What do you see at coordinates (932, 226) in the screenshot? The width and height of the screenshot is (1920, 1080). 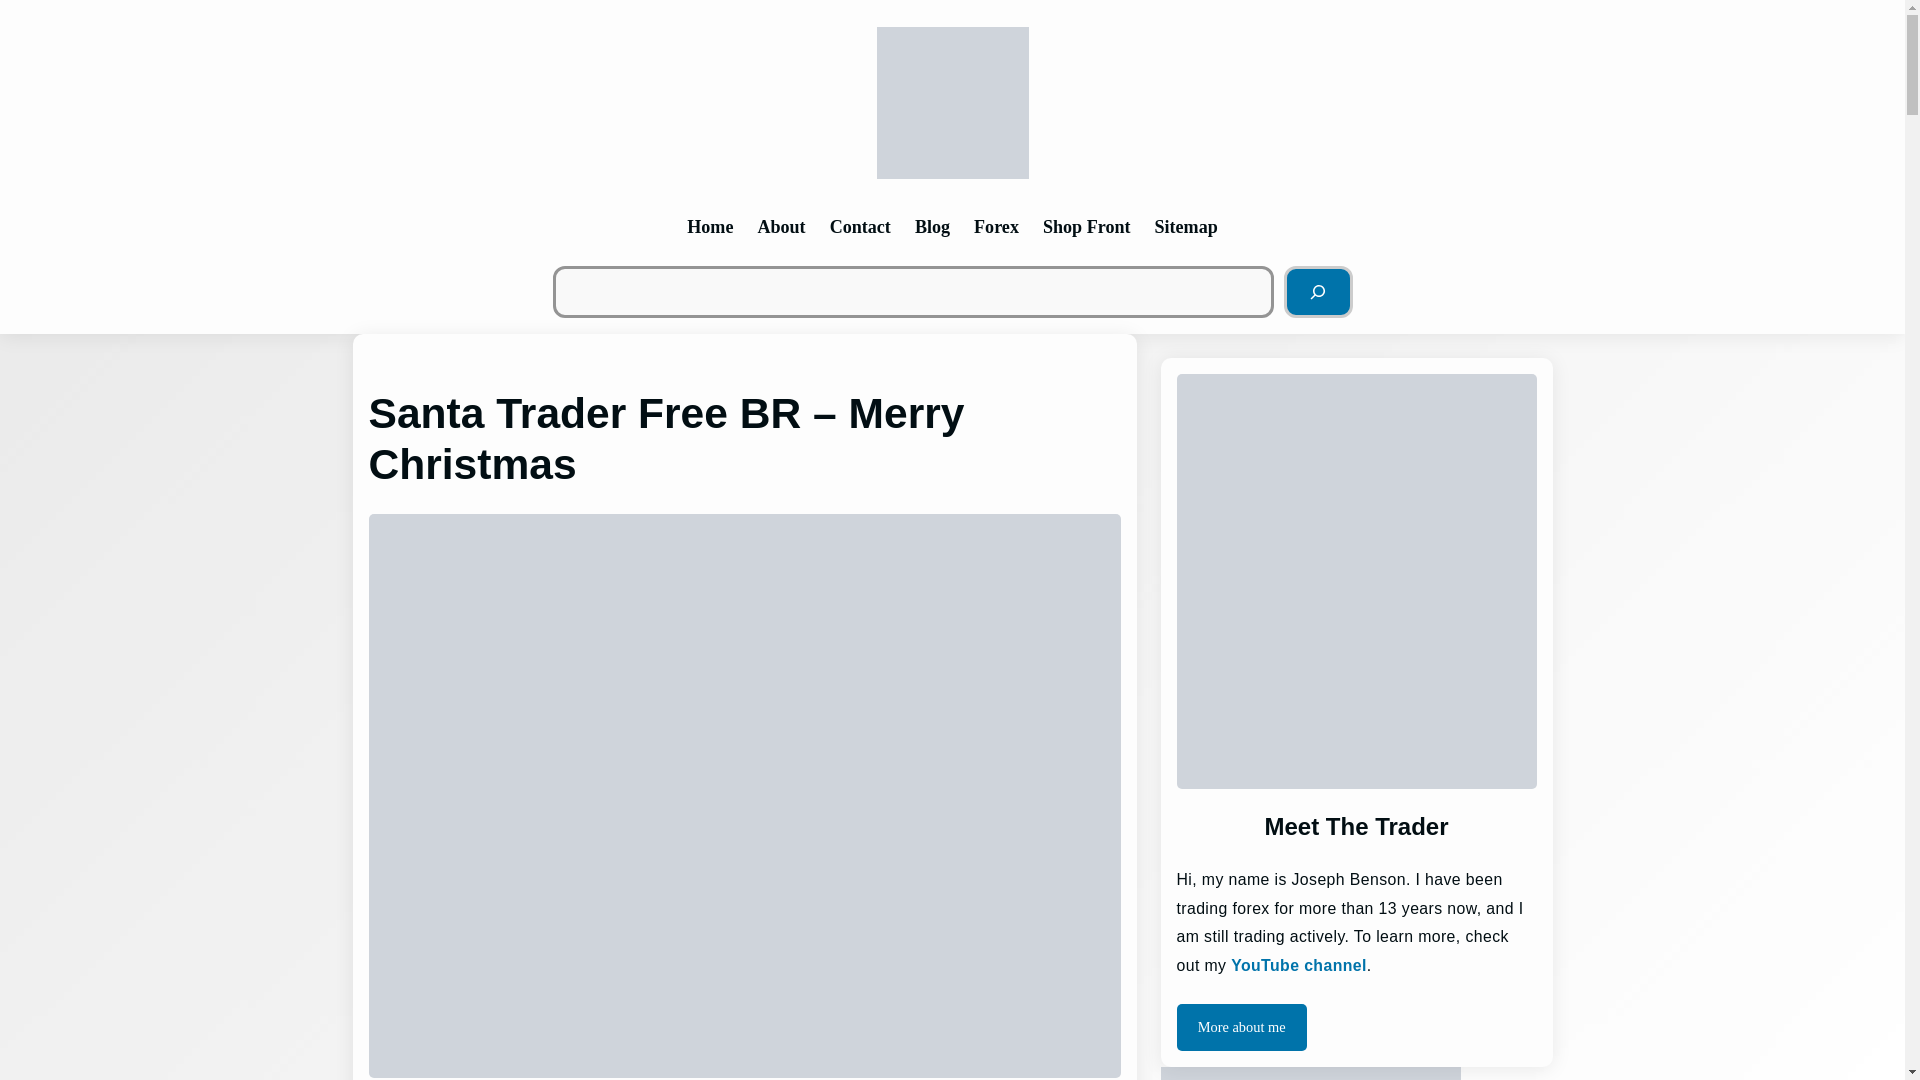 I see `Blog` at bounding box center [932, 226].